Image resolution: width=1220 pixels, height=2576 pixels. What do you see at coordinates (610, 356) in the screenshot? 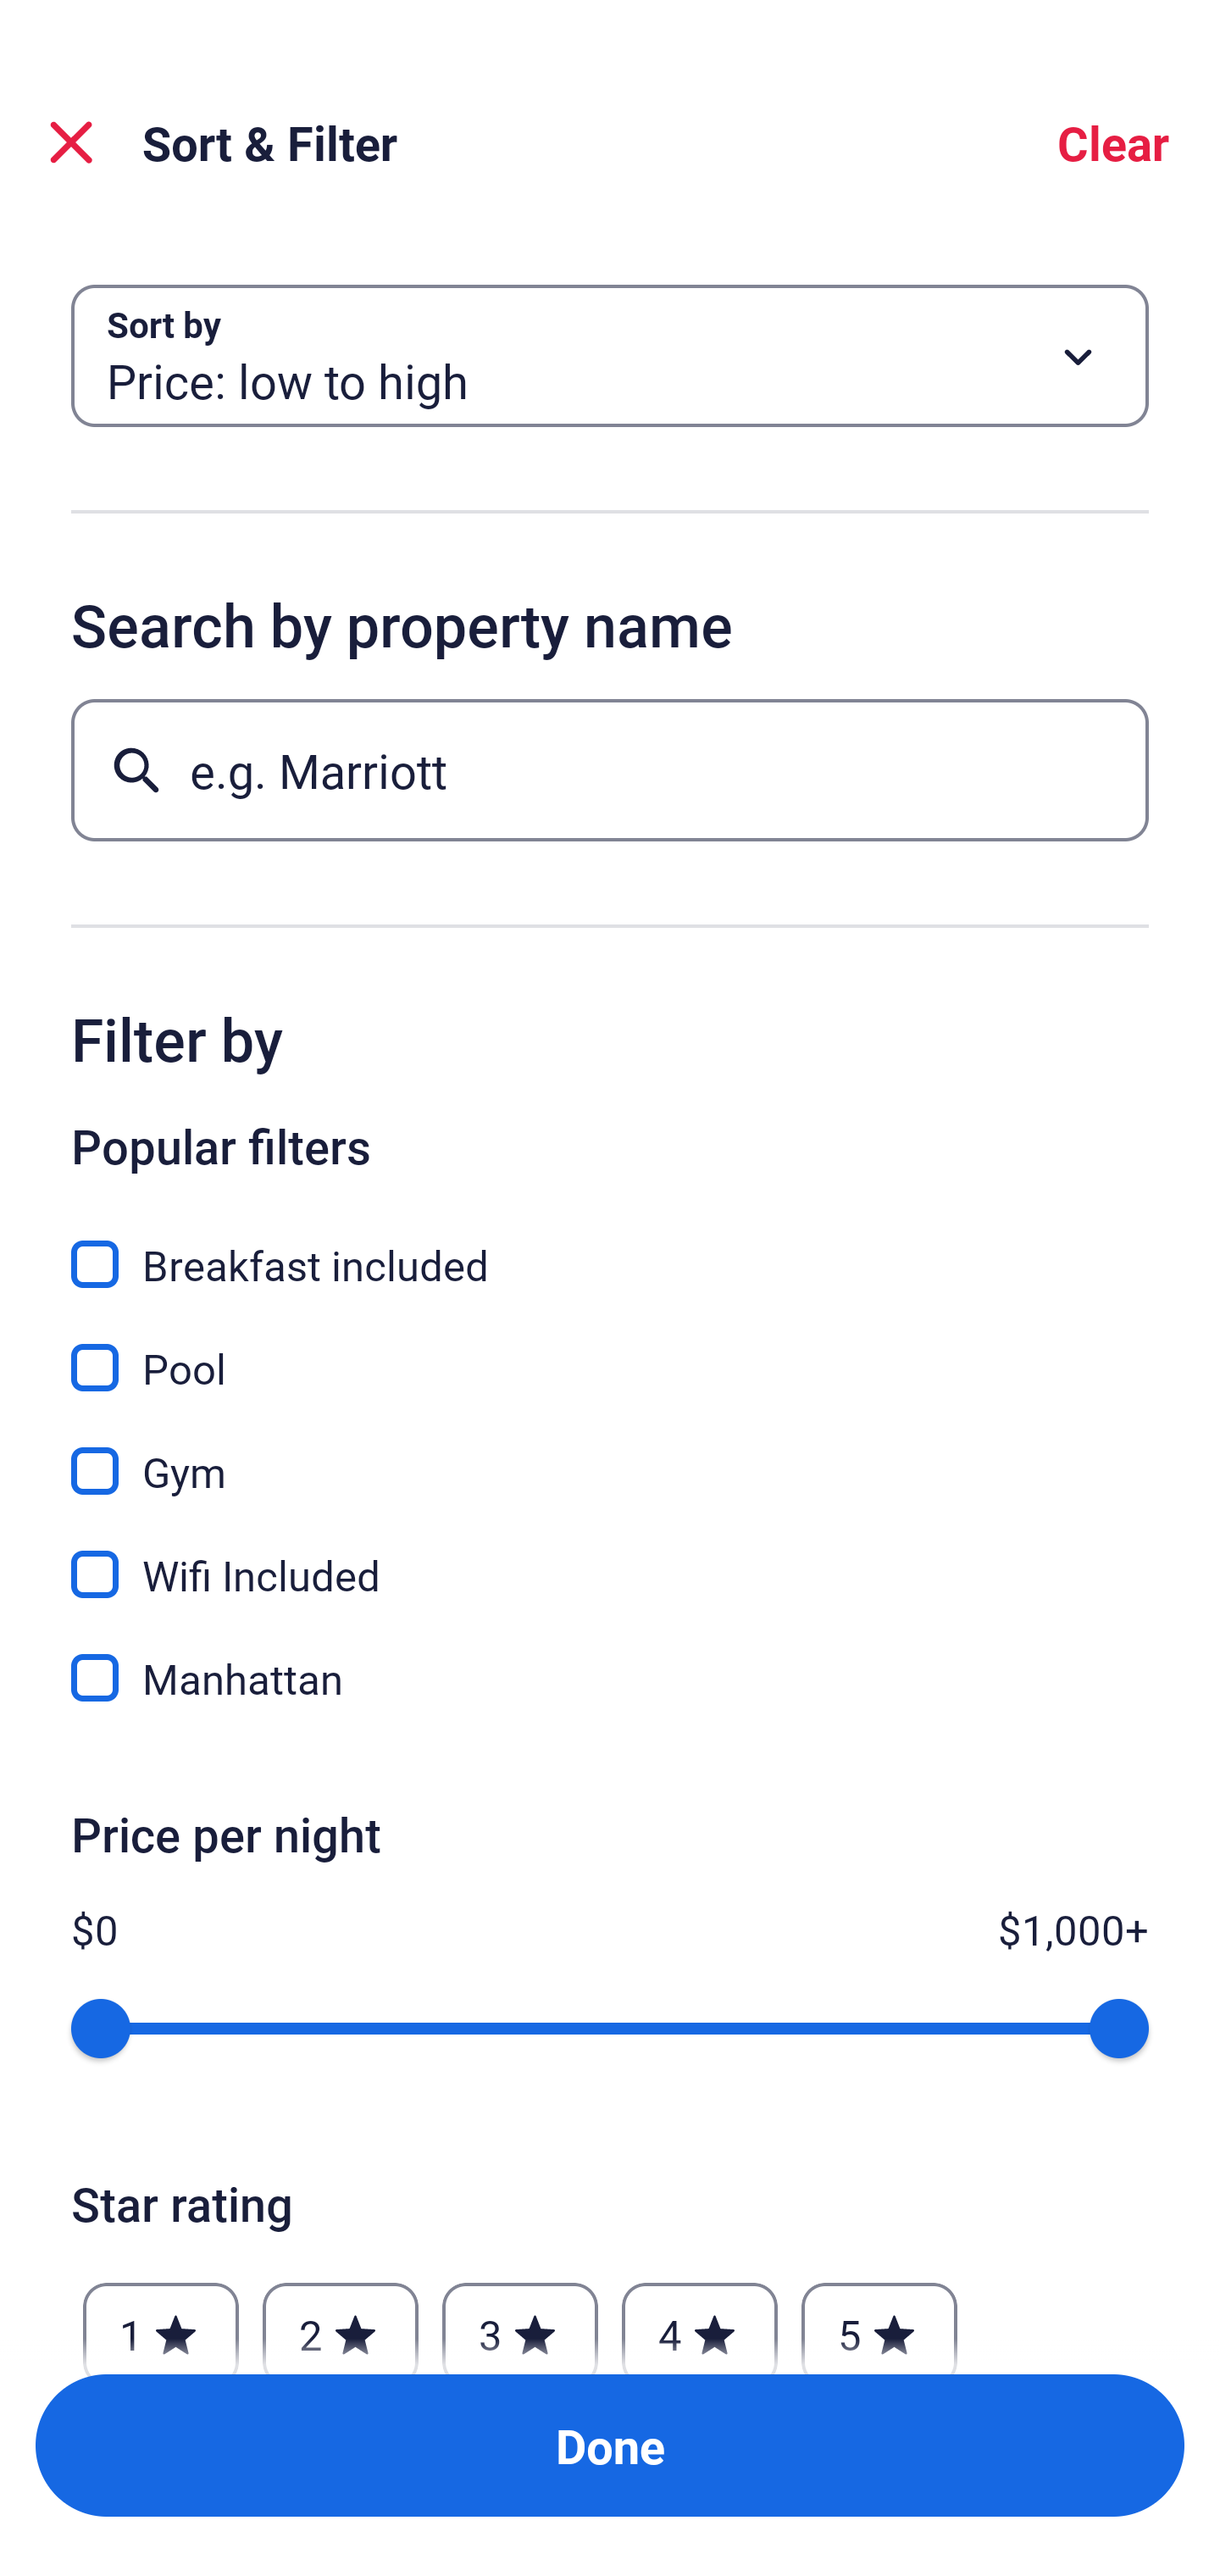
I see `Sort by Button Price: low to high` at bounding box center [610, 356].